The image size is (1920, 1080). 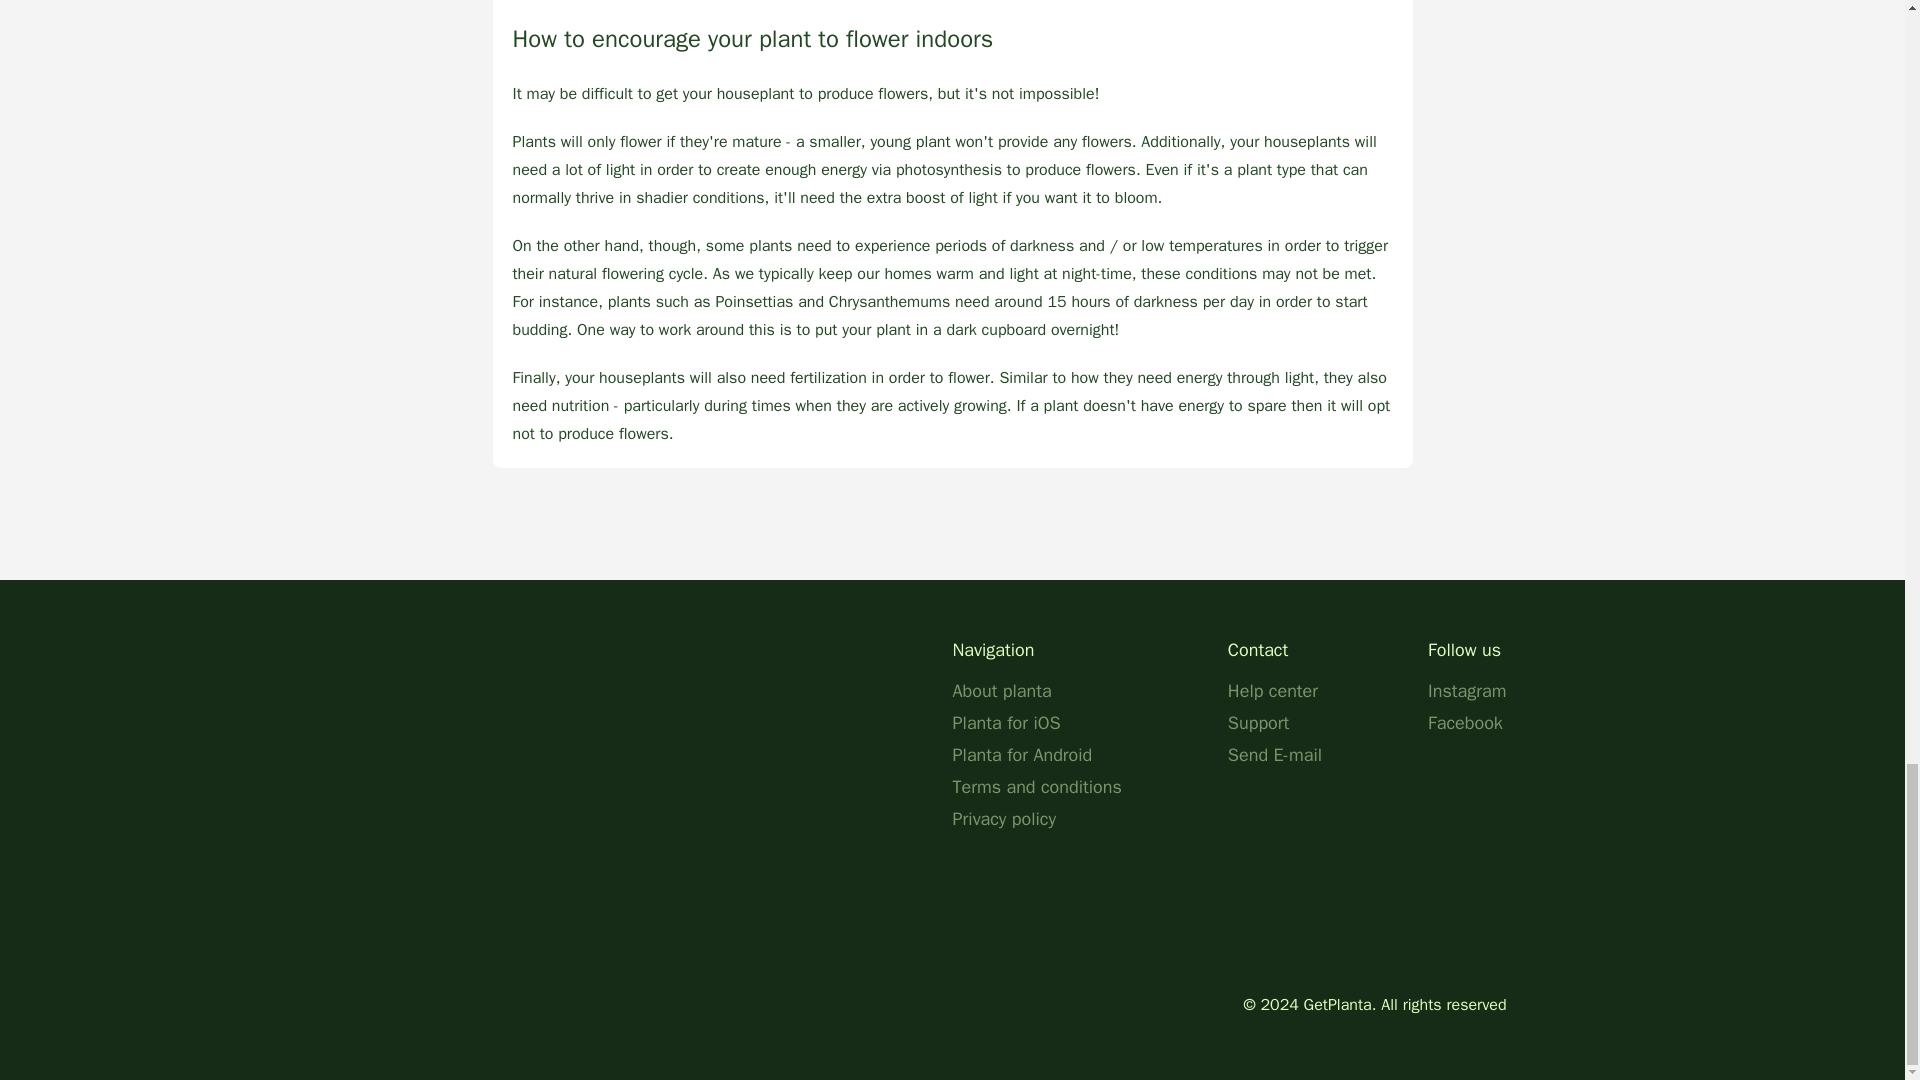 What do you see at coordinates (1022, 754) in the screenshot?
I see `Planta for Android` at bounding box center [1022, 754].